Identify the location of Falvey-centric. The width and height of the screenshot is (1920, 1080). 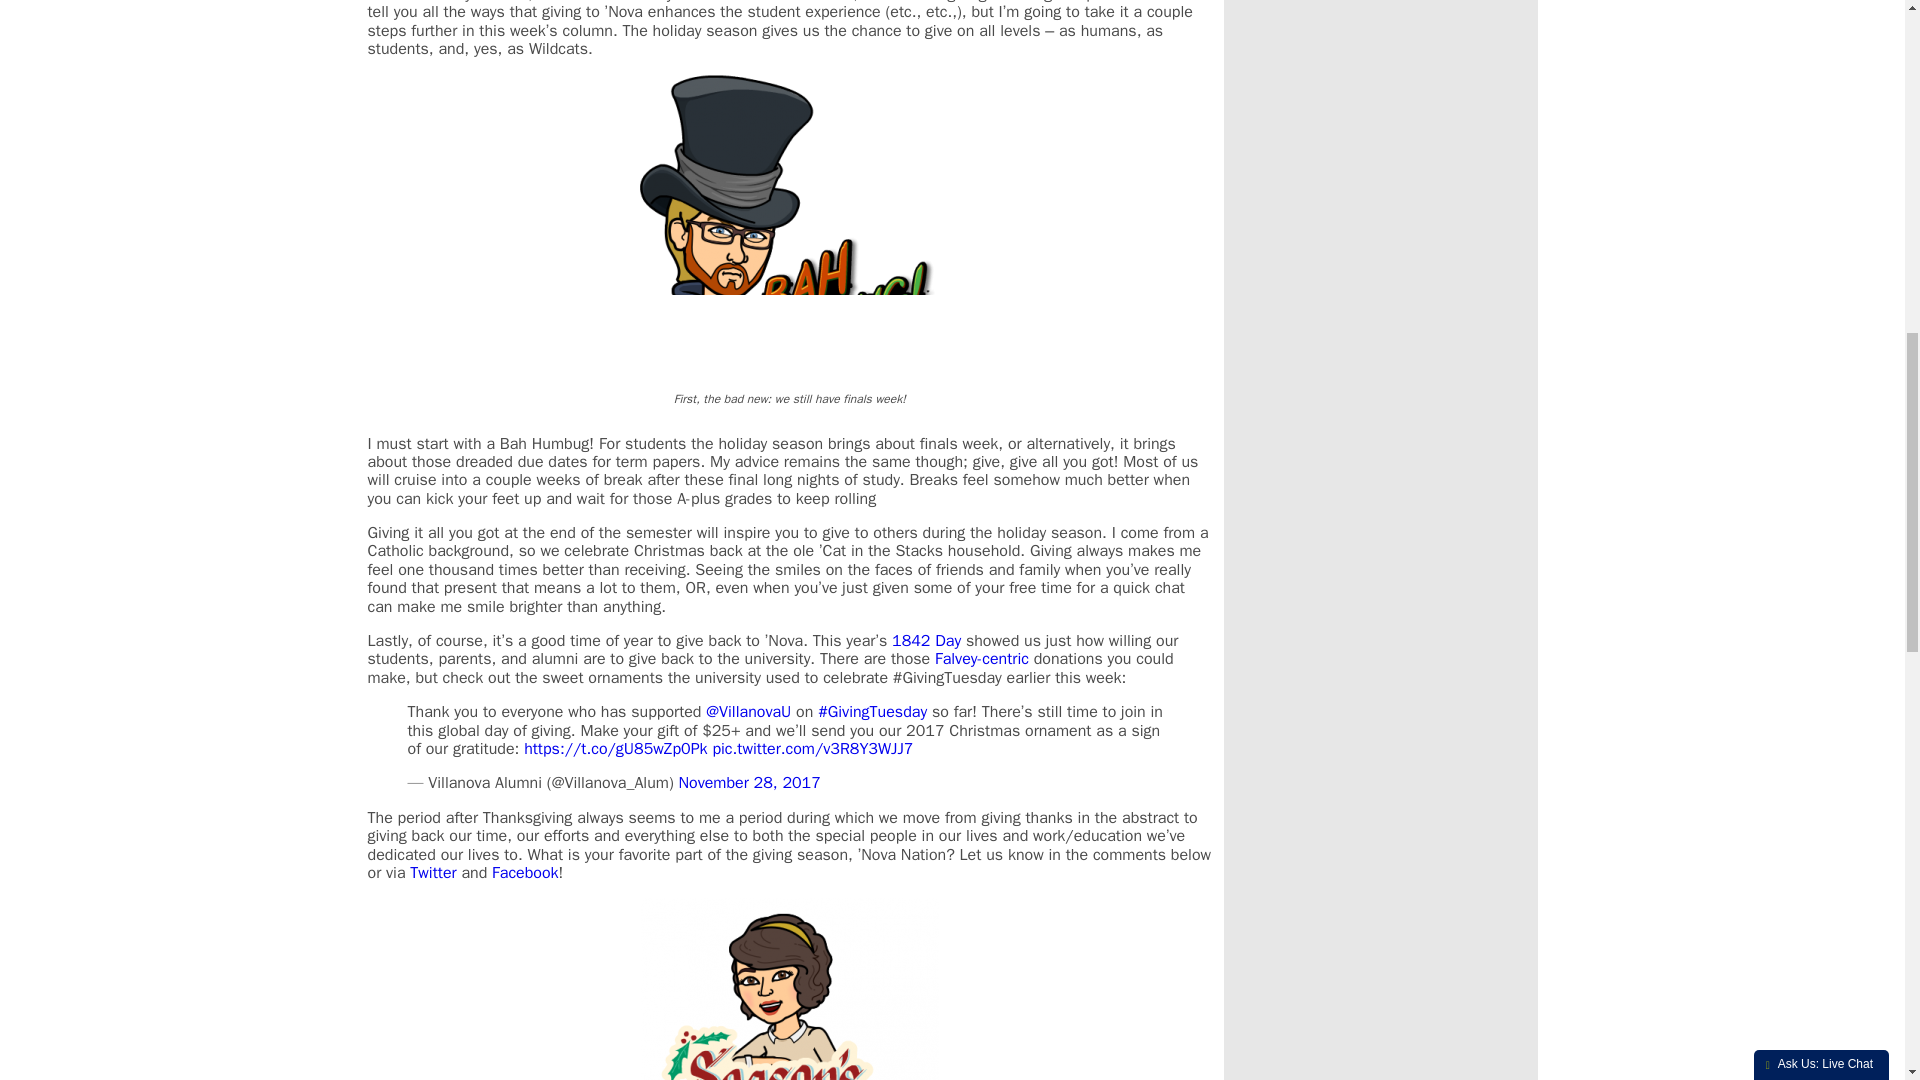
(982, 658).